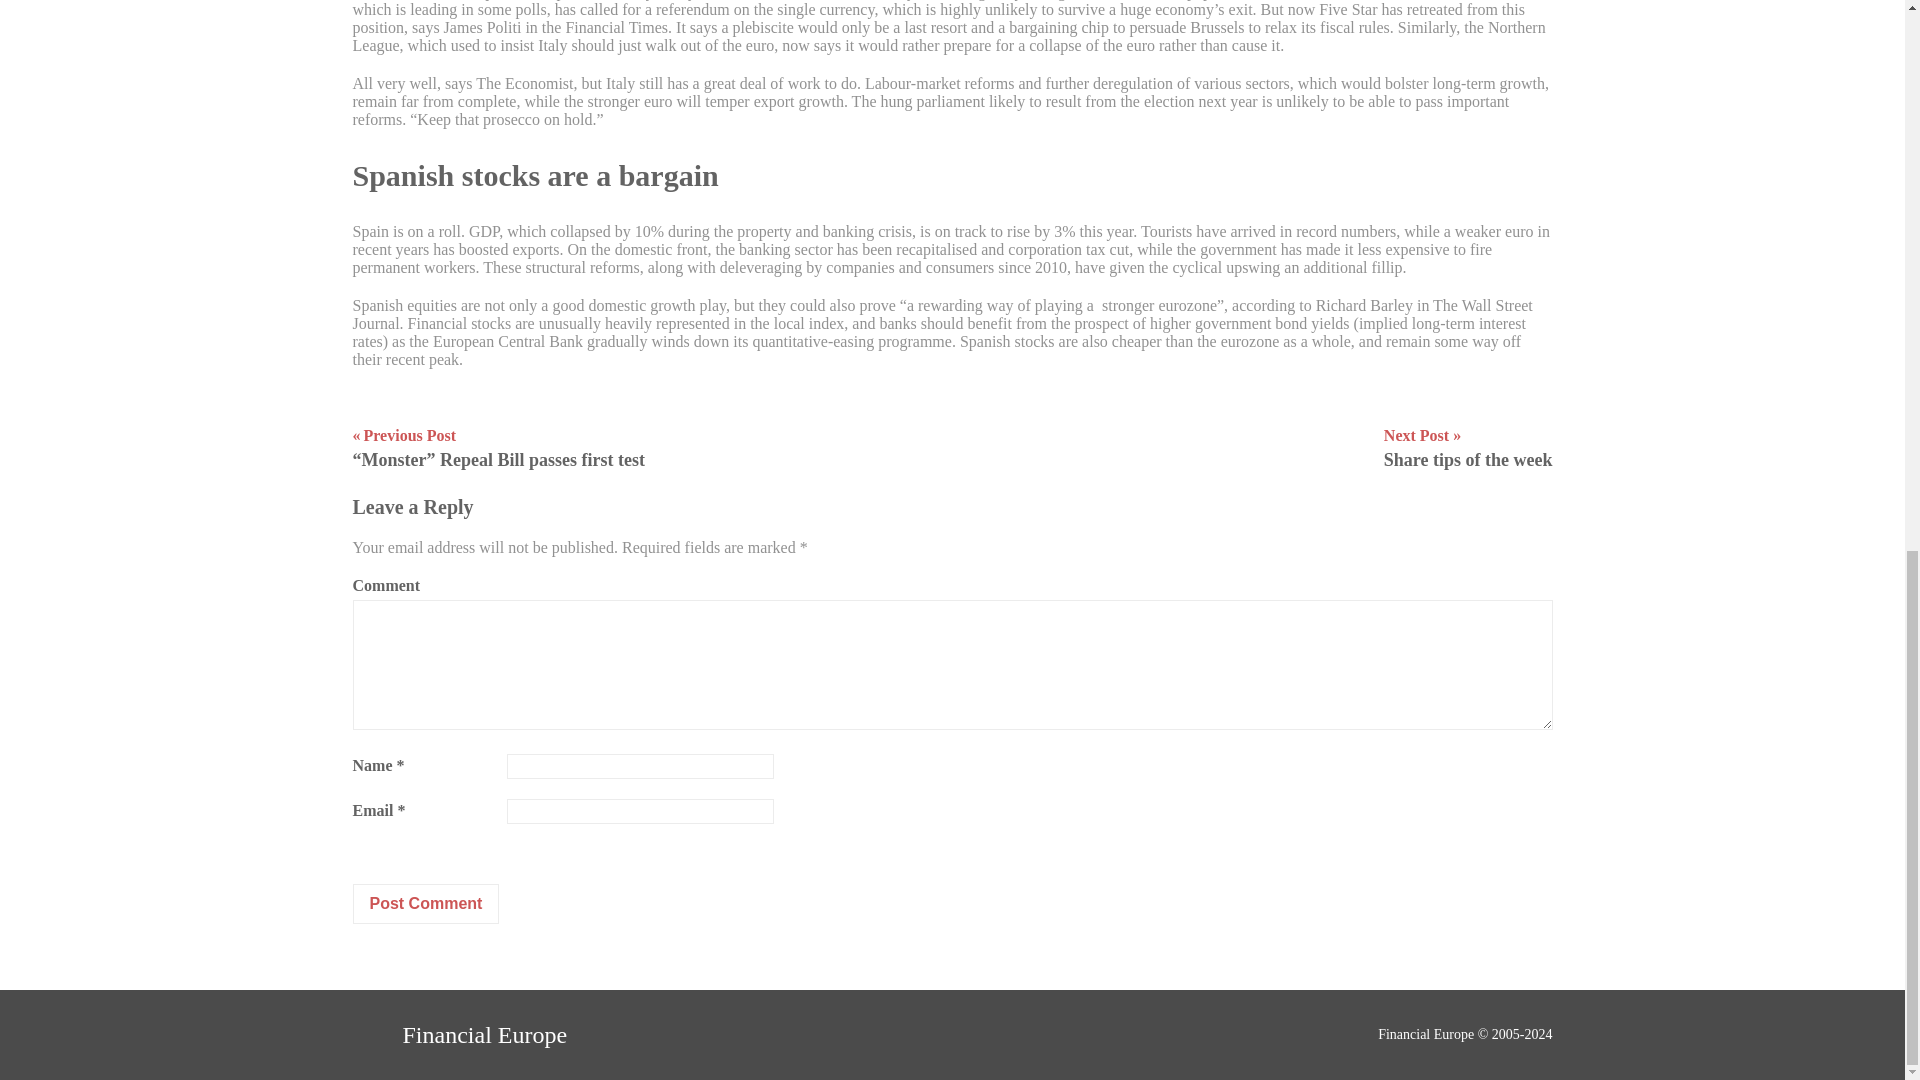 Image resolution: width=1920 pixels, height=1080 pixels. I want to click on Post Comment, so click(425, 904).